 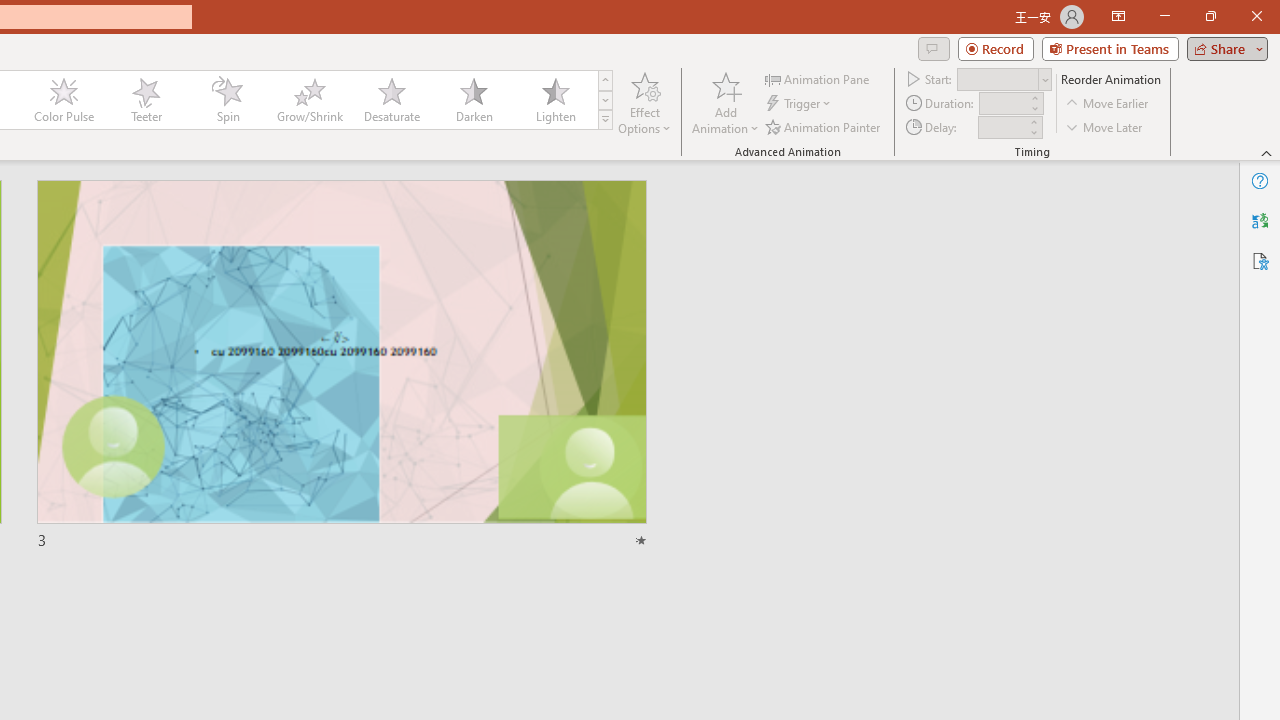 What do you see at coordinates (1002, 127) in the screenshot?
I see `Animation Delay` at bounding box center [1002, 127].